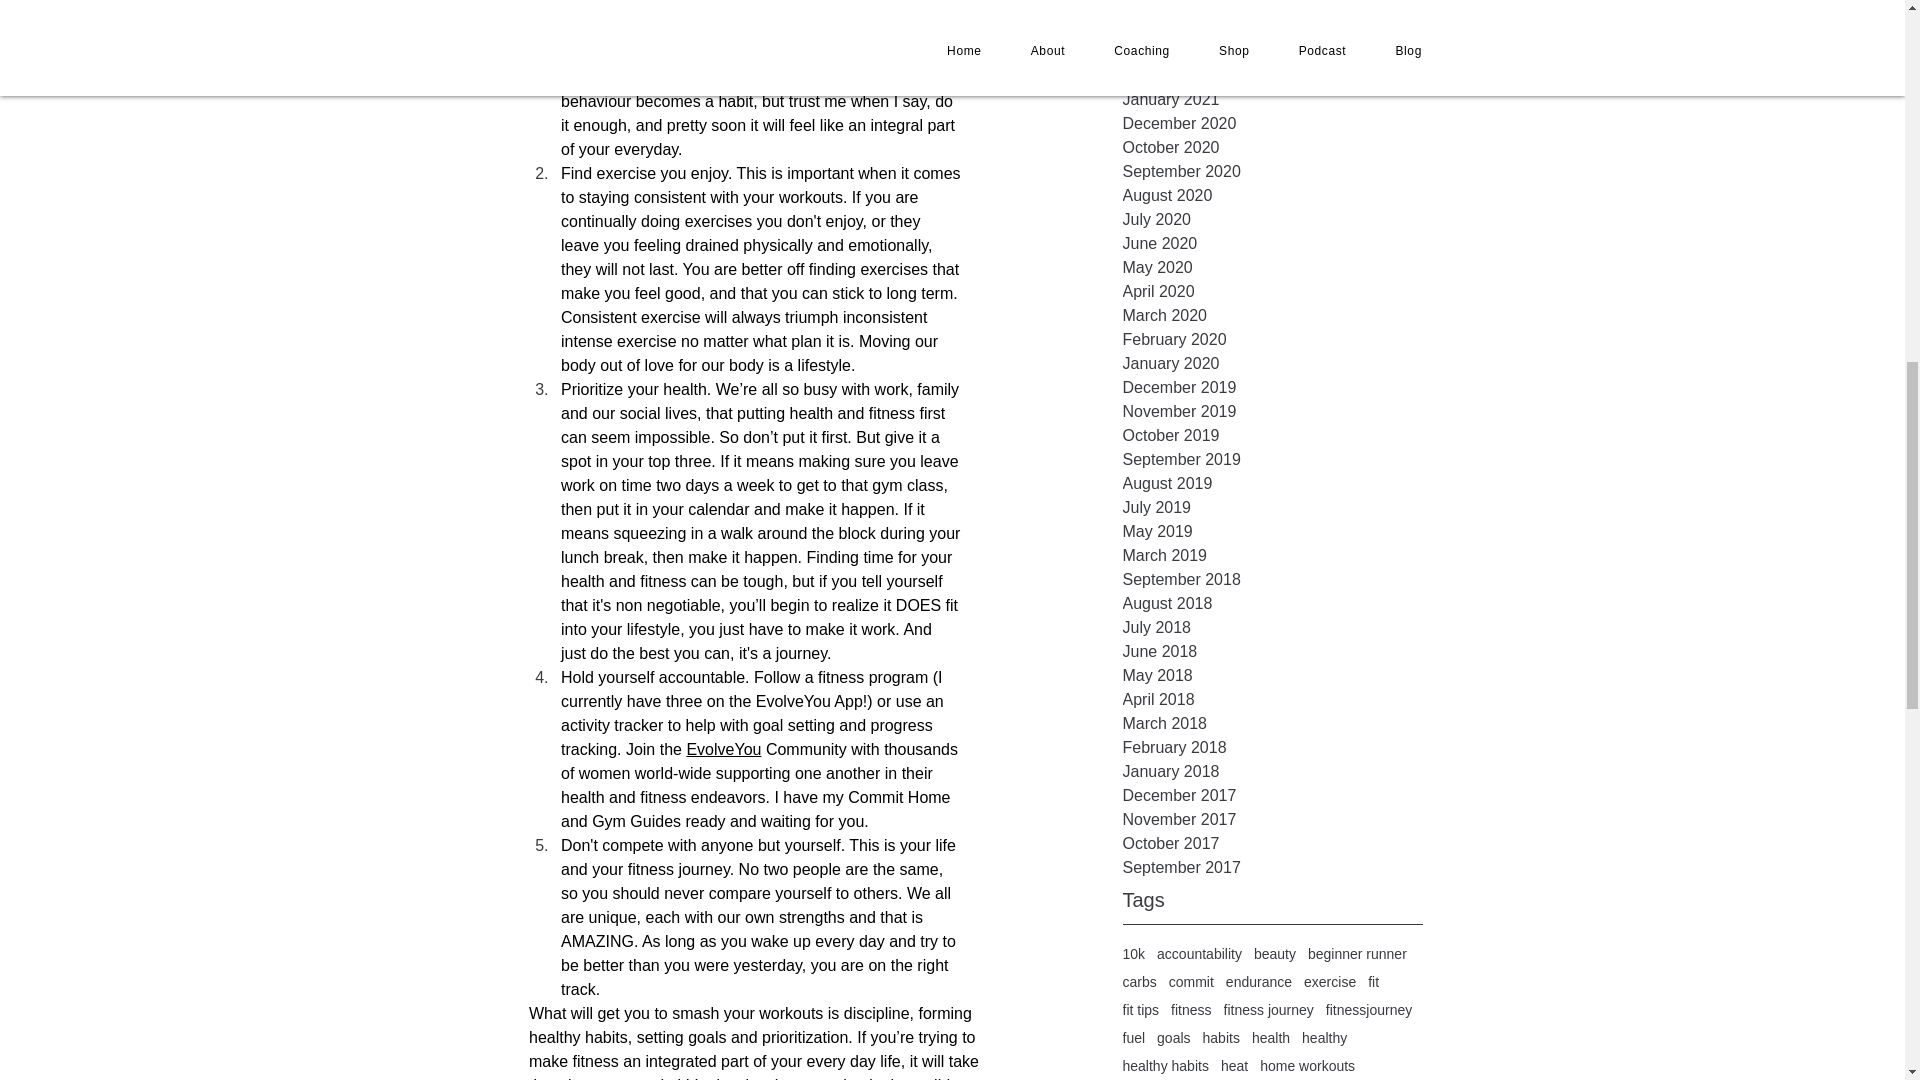 The width and height of the screenshot is (1920, 1080). Describe the element at coordinates (1272, 196) in the screenshot. I see `August 2020` at that location.